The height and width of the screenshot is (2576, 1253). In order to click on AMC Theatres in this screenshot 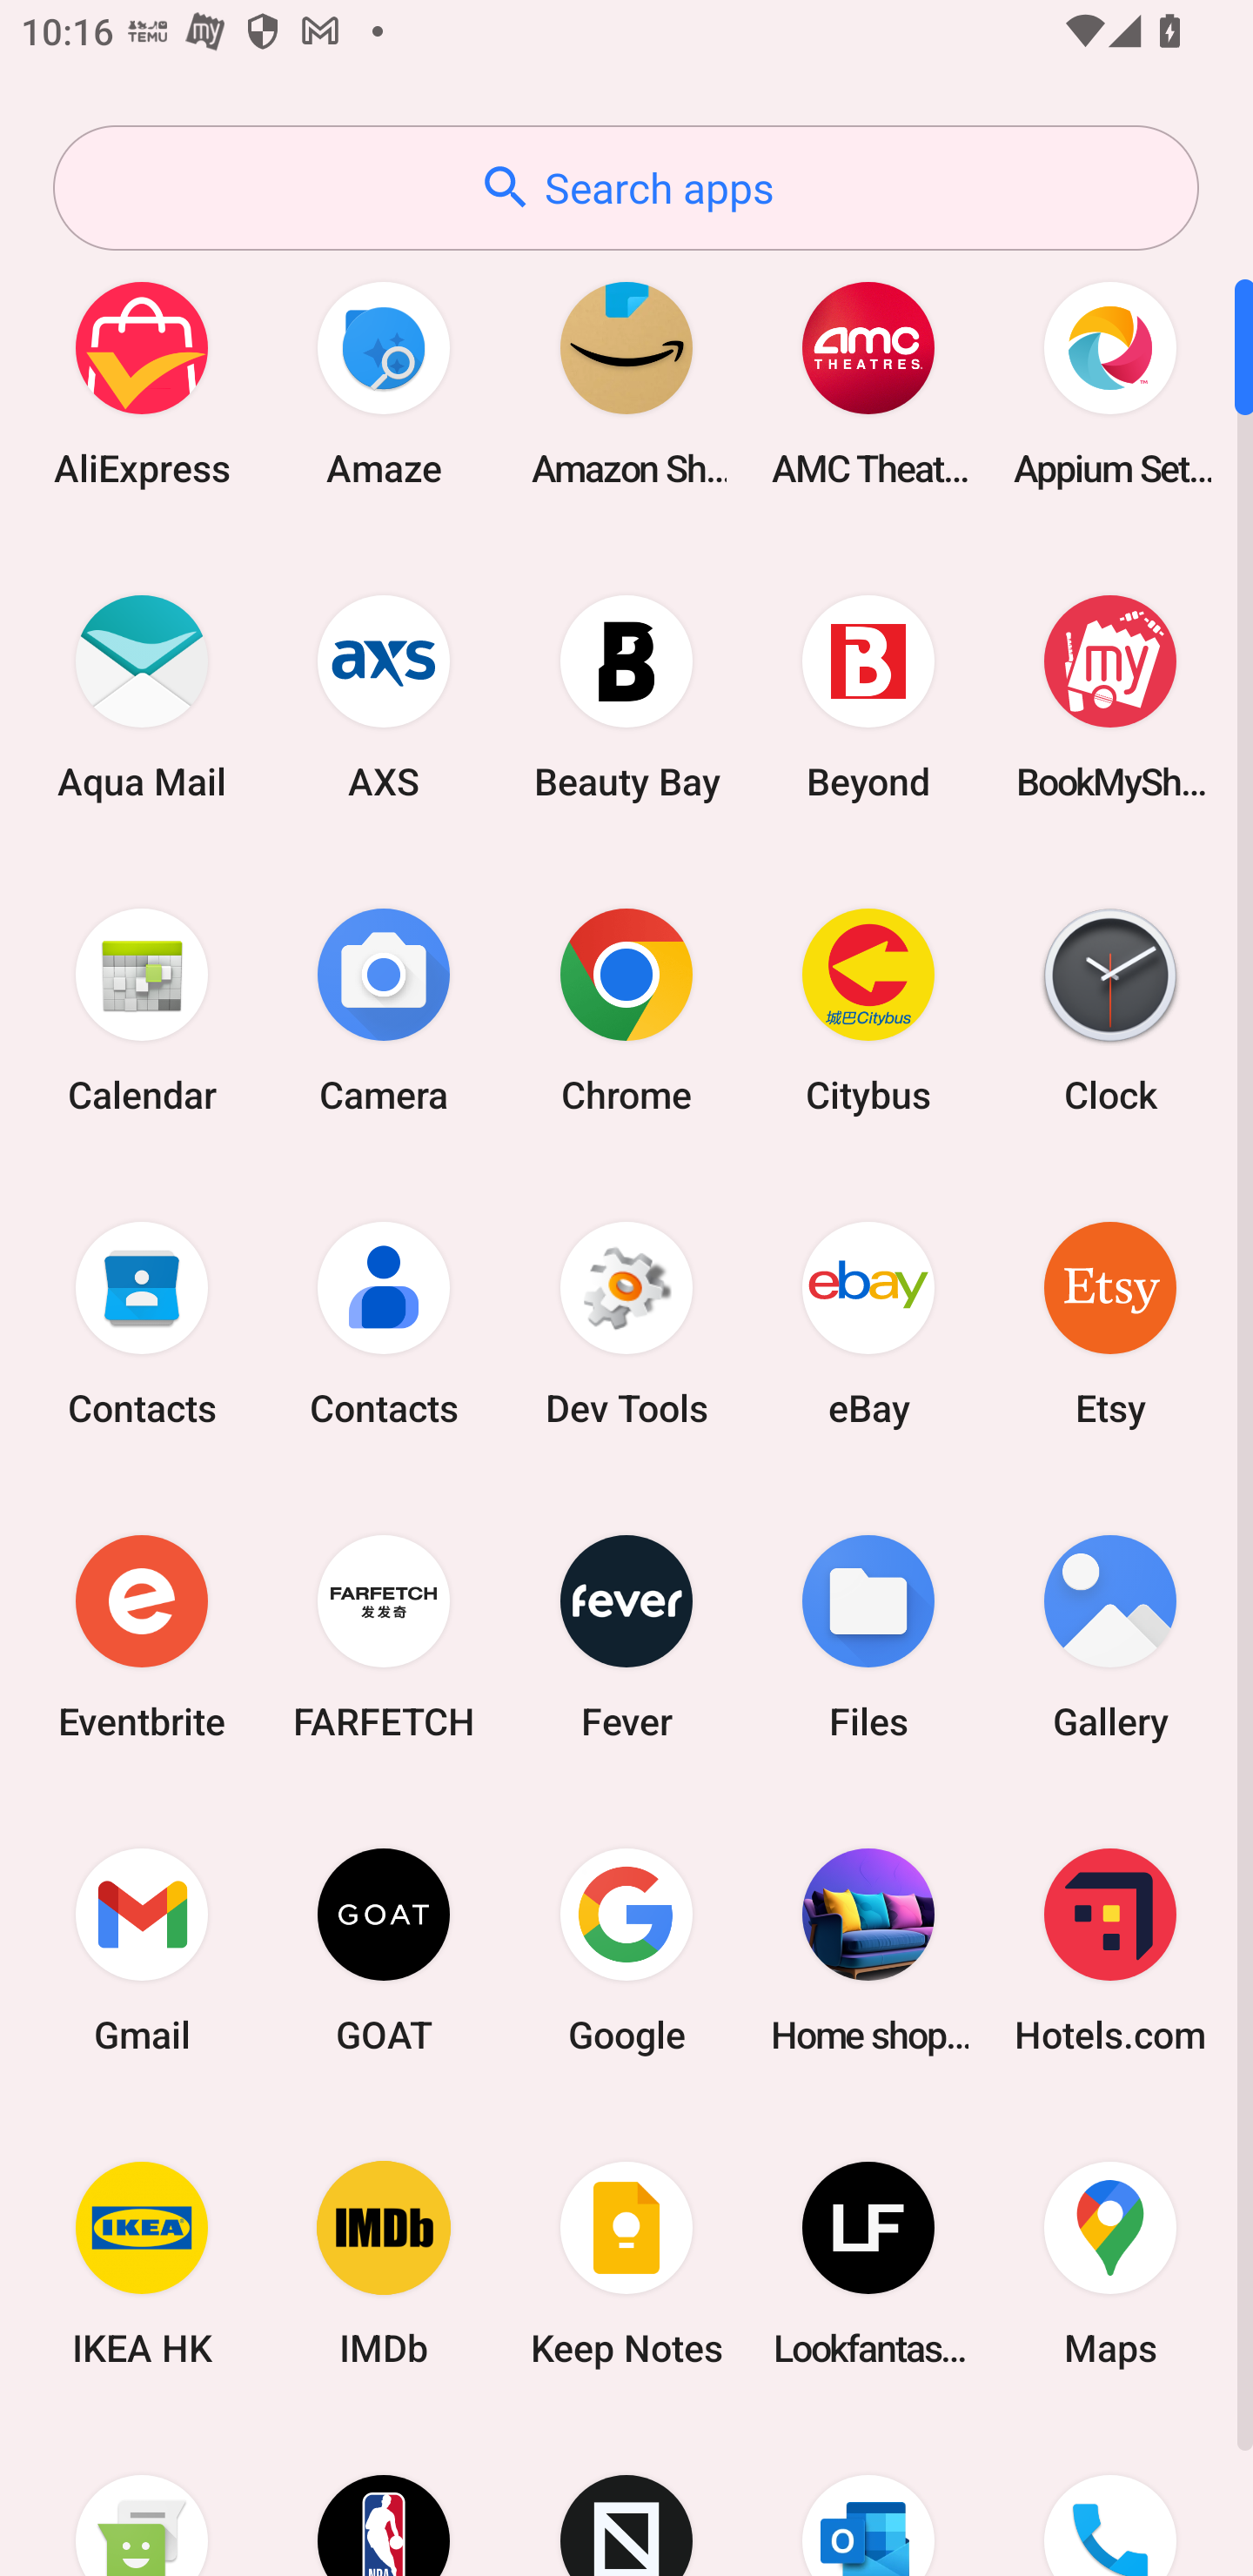, I will do `click(868, 383)`.